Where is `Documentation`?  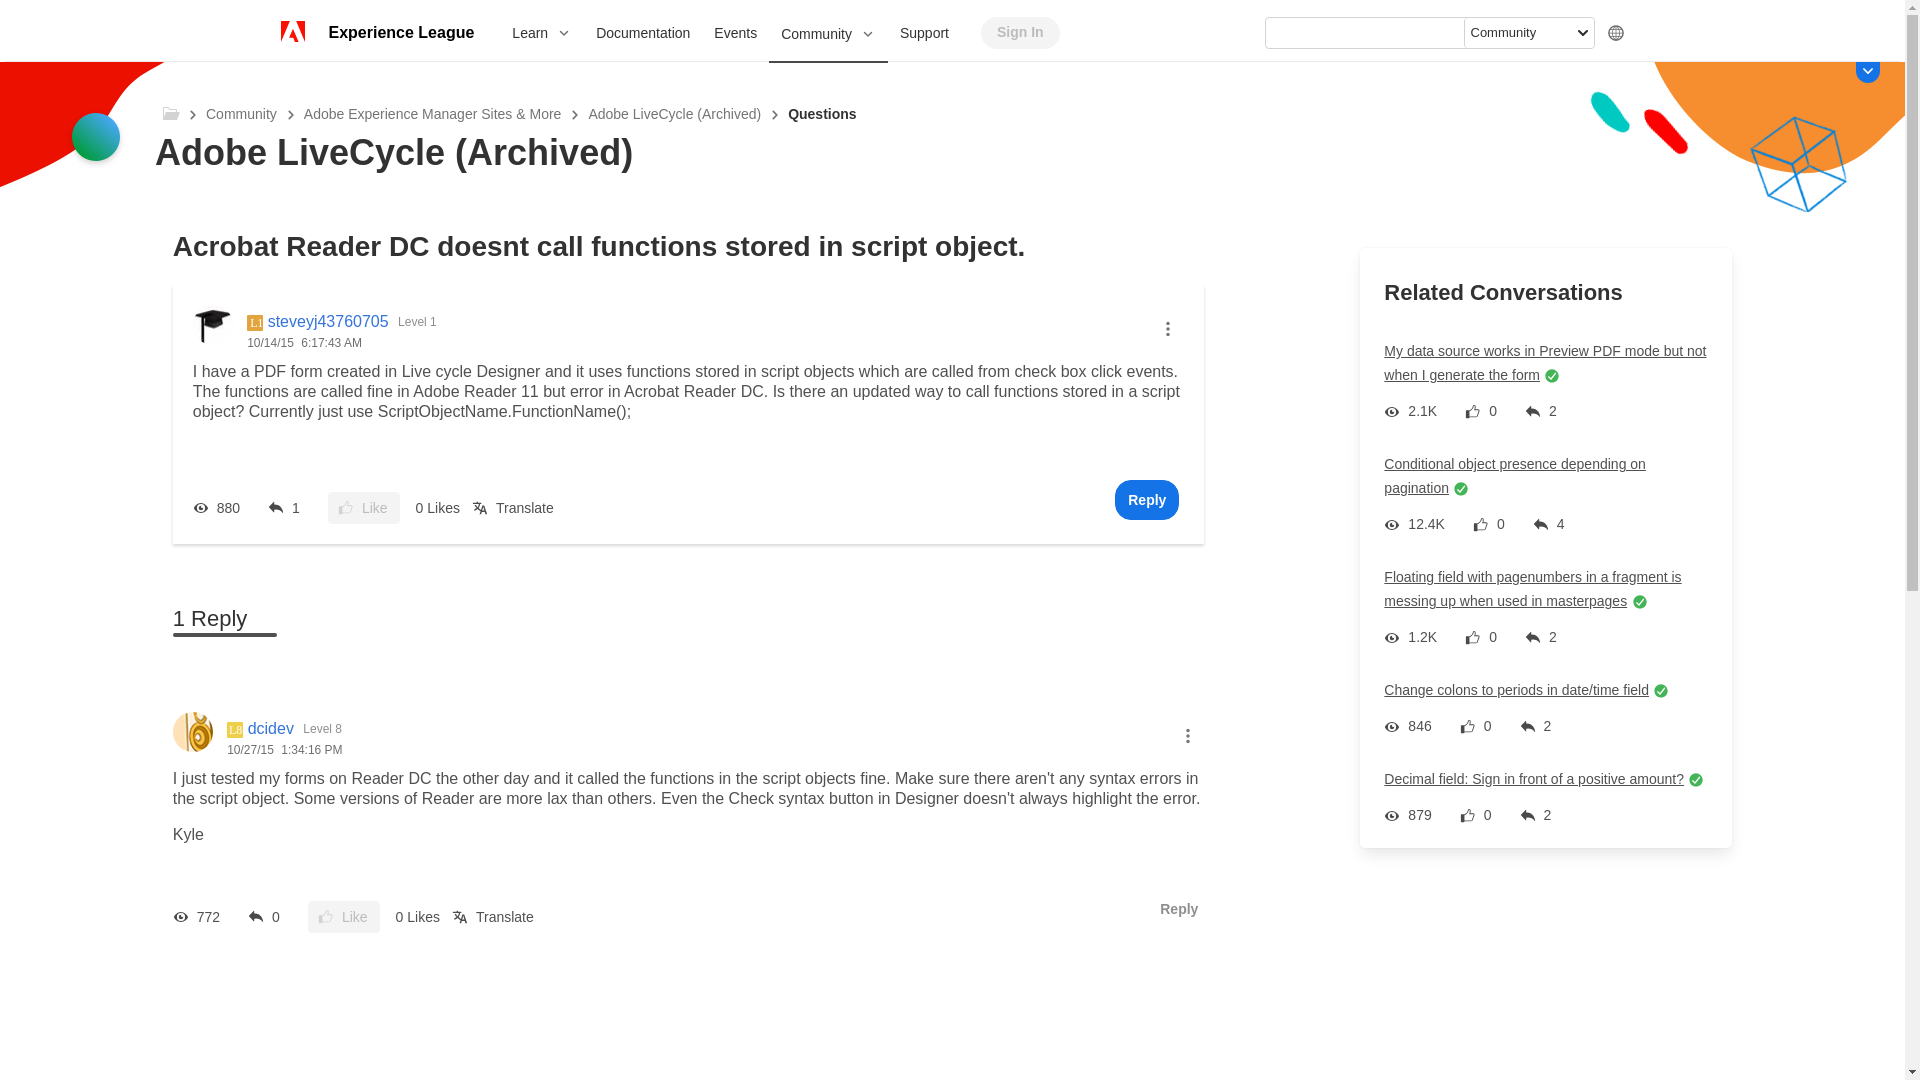 Documentation is located at coordinates (642, 32).